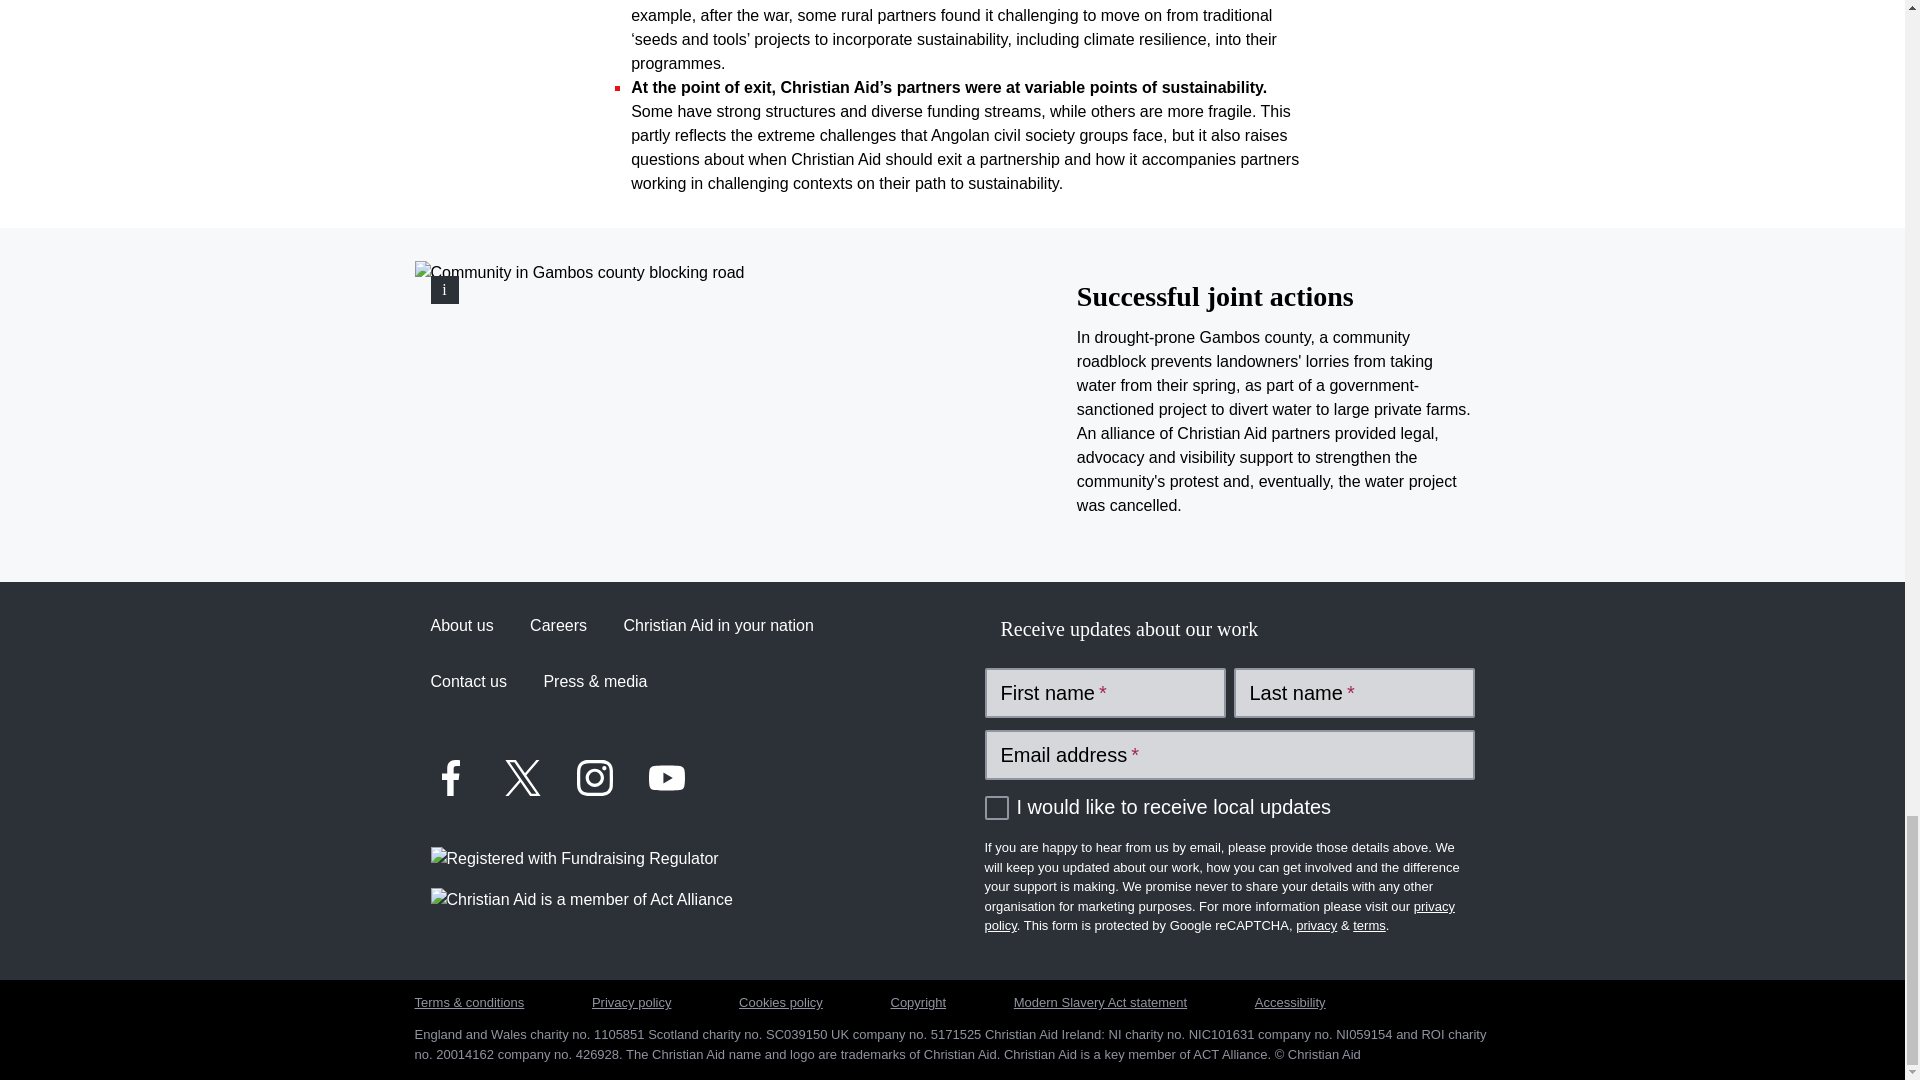  What do you see at coordinates (781, 1002) in the screenshot?
I see `Cookies policy` at bounding box center [781, 1002].